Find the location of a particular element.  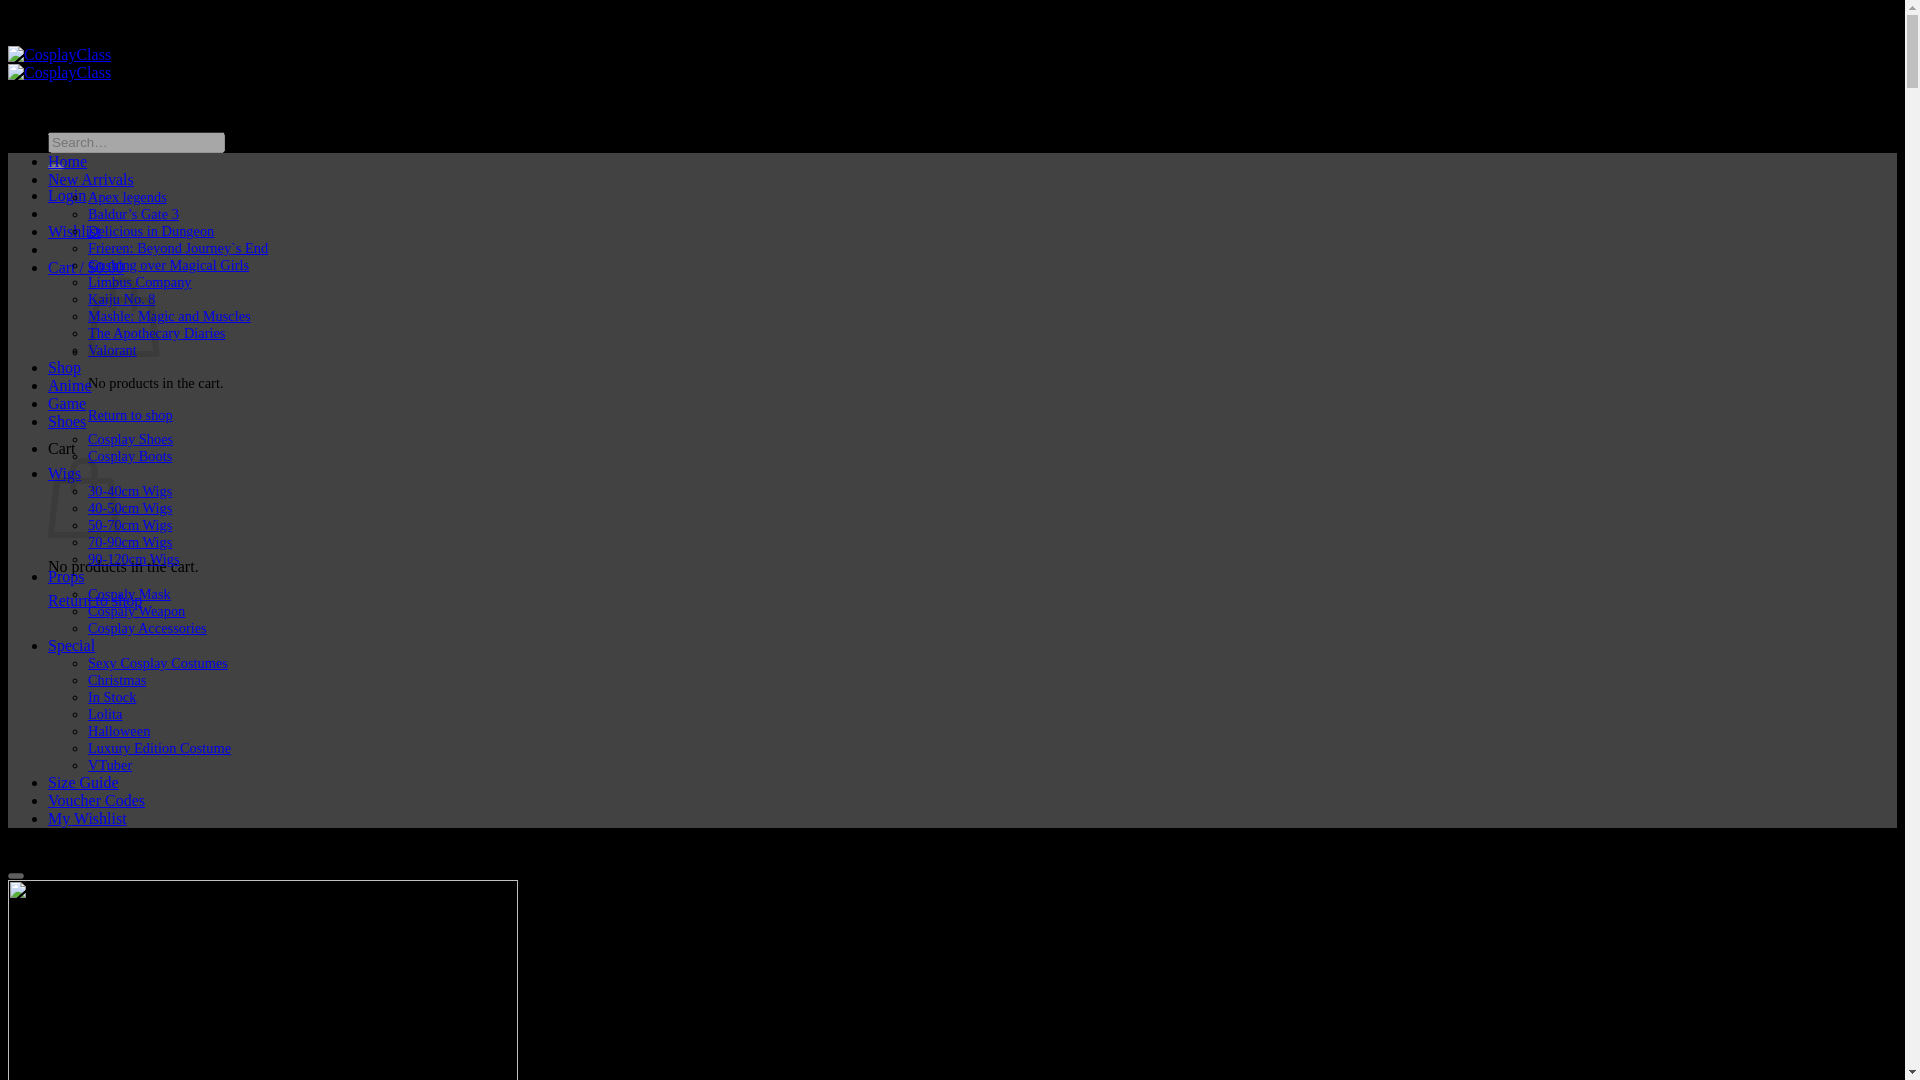

Search is located at coordinates (56, 166).